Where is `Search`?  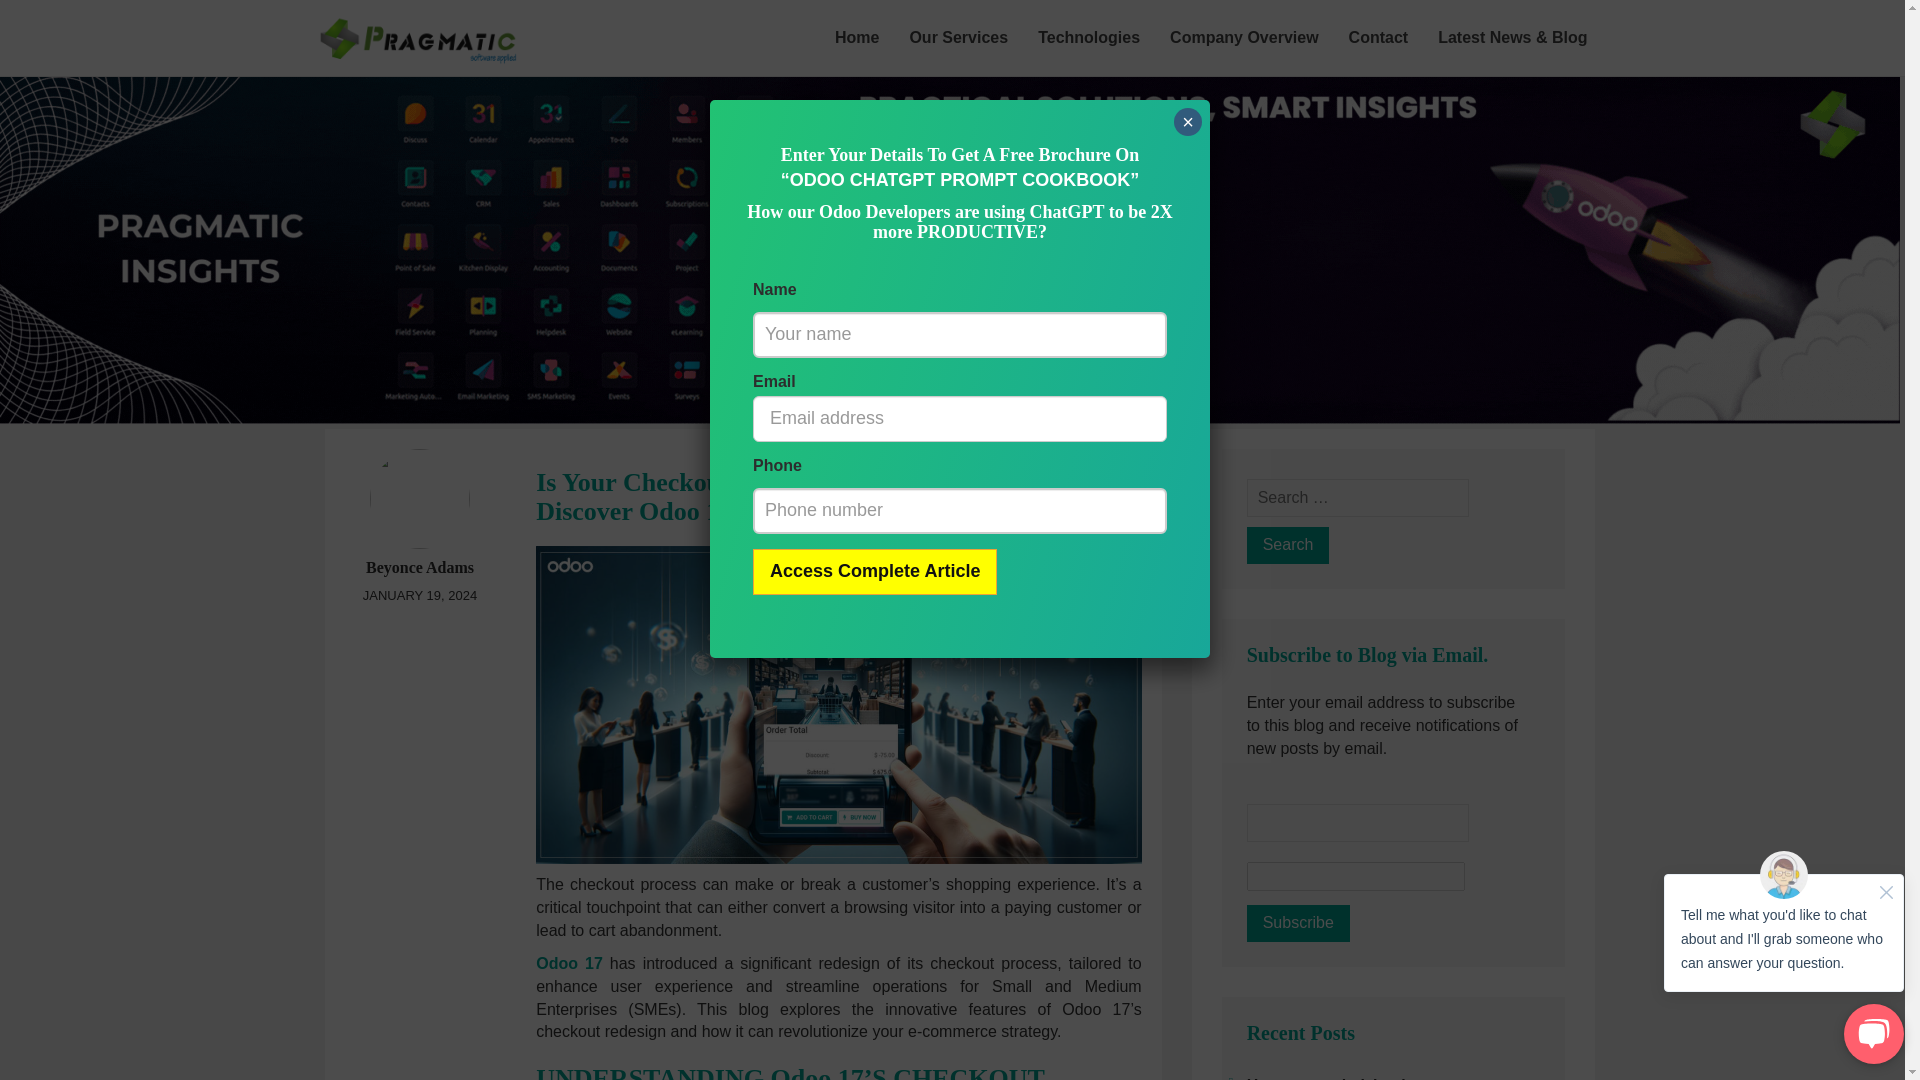
Search is located at coordinates (1288, 545).